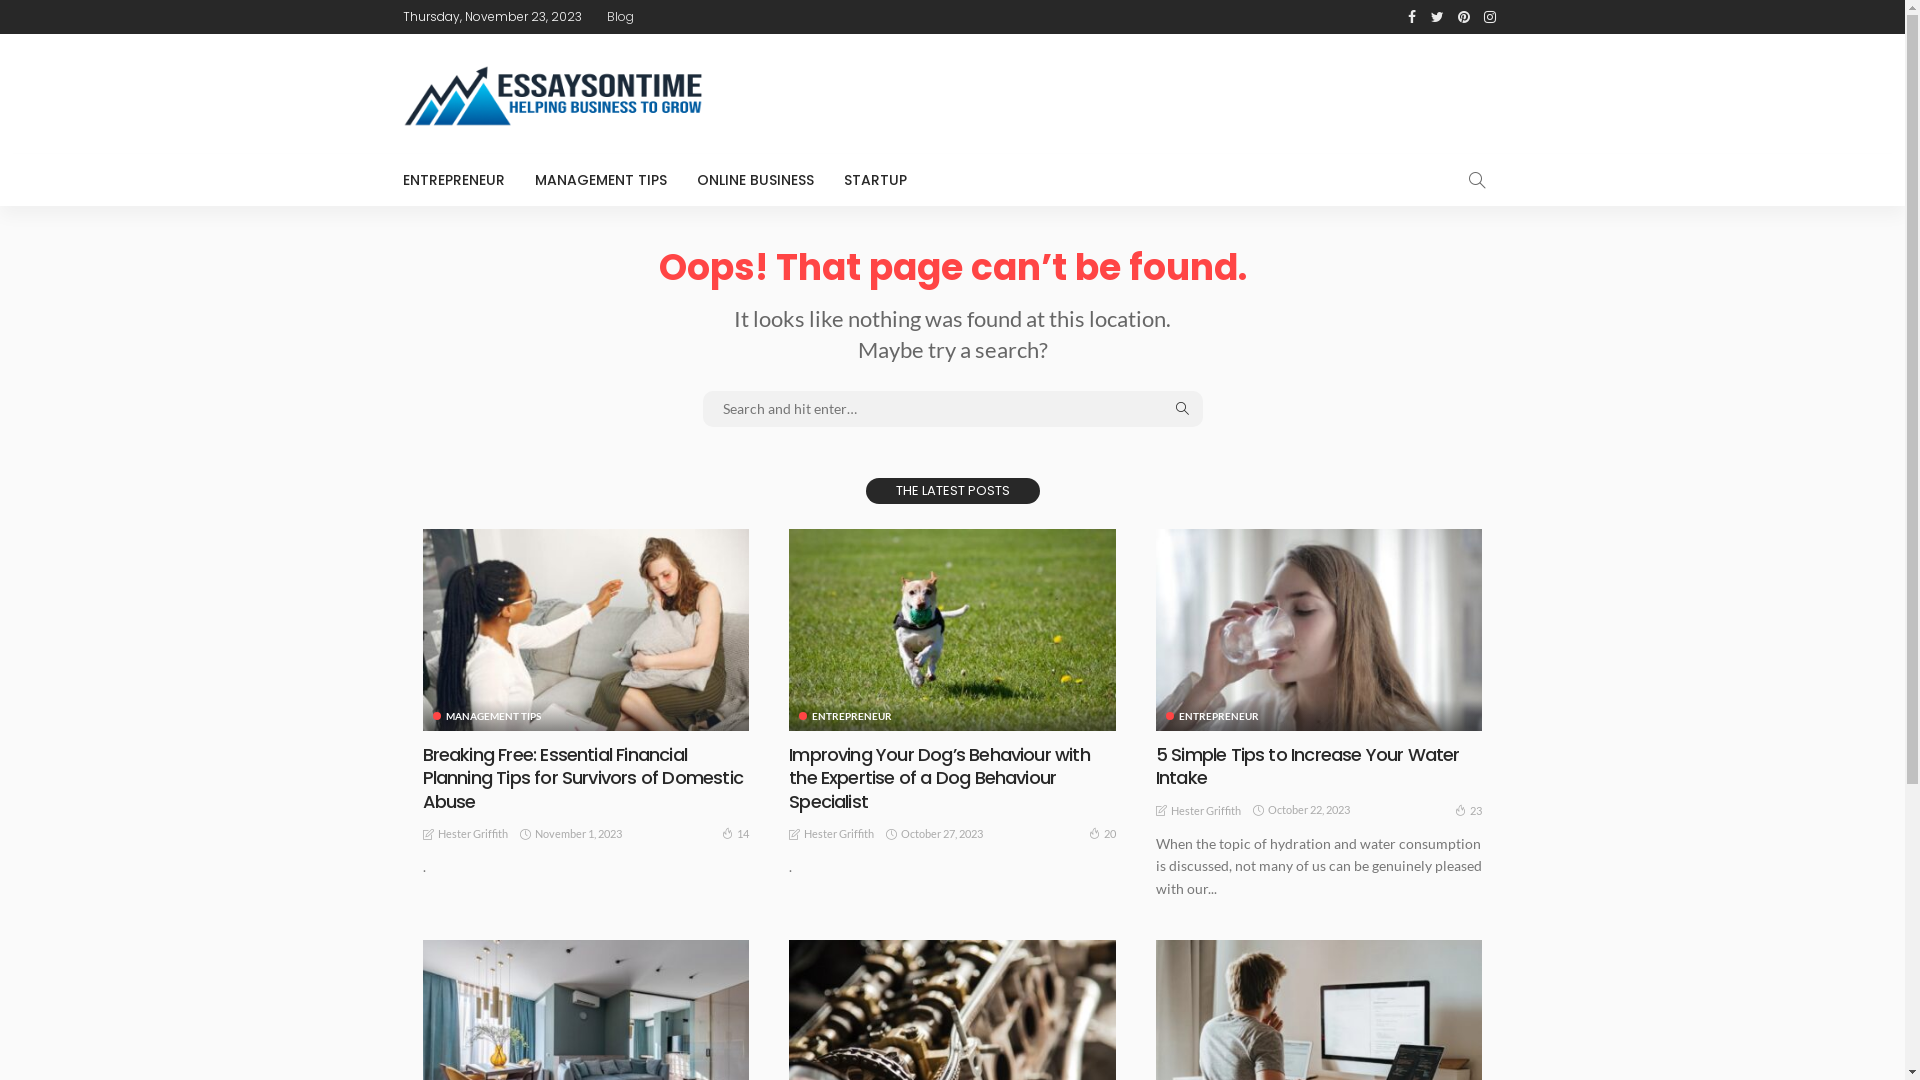 This screenshot has width=1920, height=1080. Describe the element at coordinates (1476, 180) in the screenshot. I see `search` at that location.